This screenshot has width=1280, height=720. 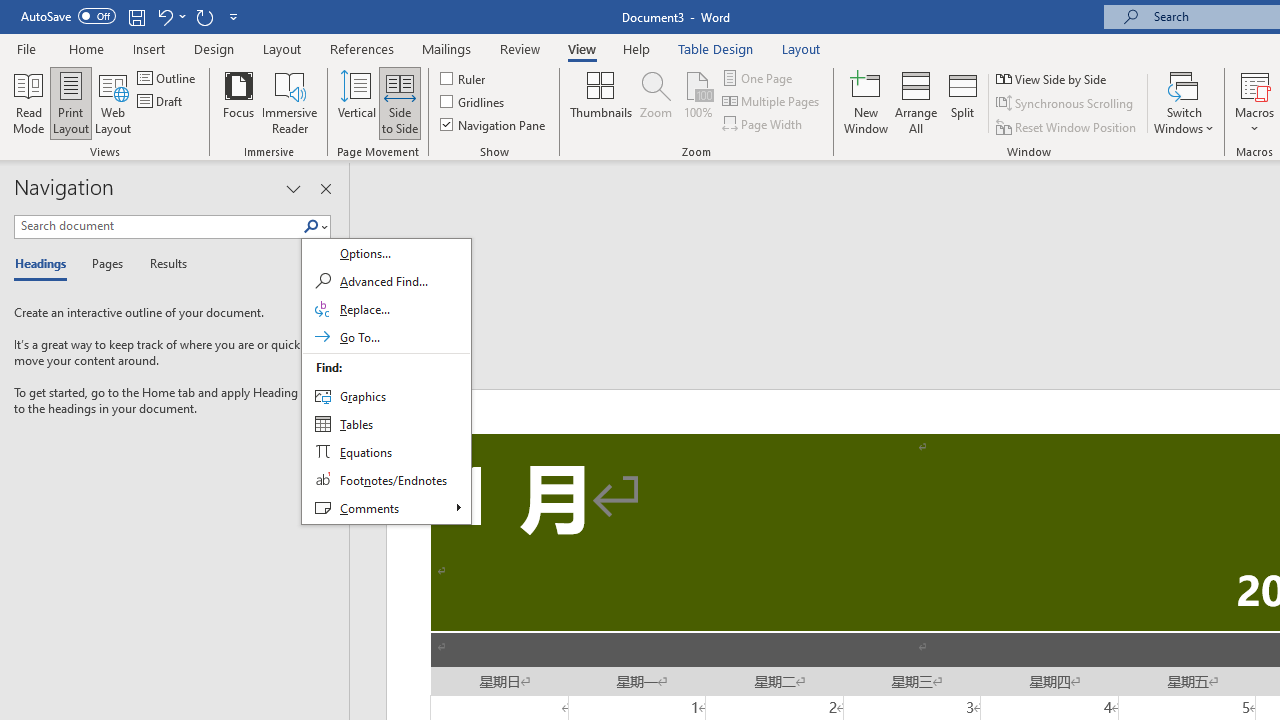 What do you see at coordinates (86, 48) in the screenshot?
I see `Home` at bounding box center [86, 48].